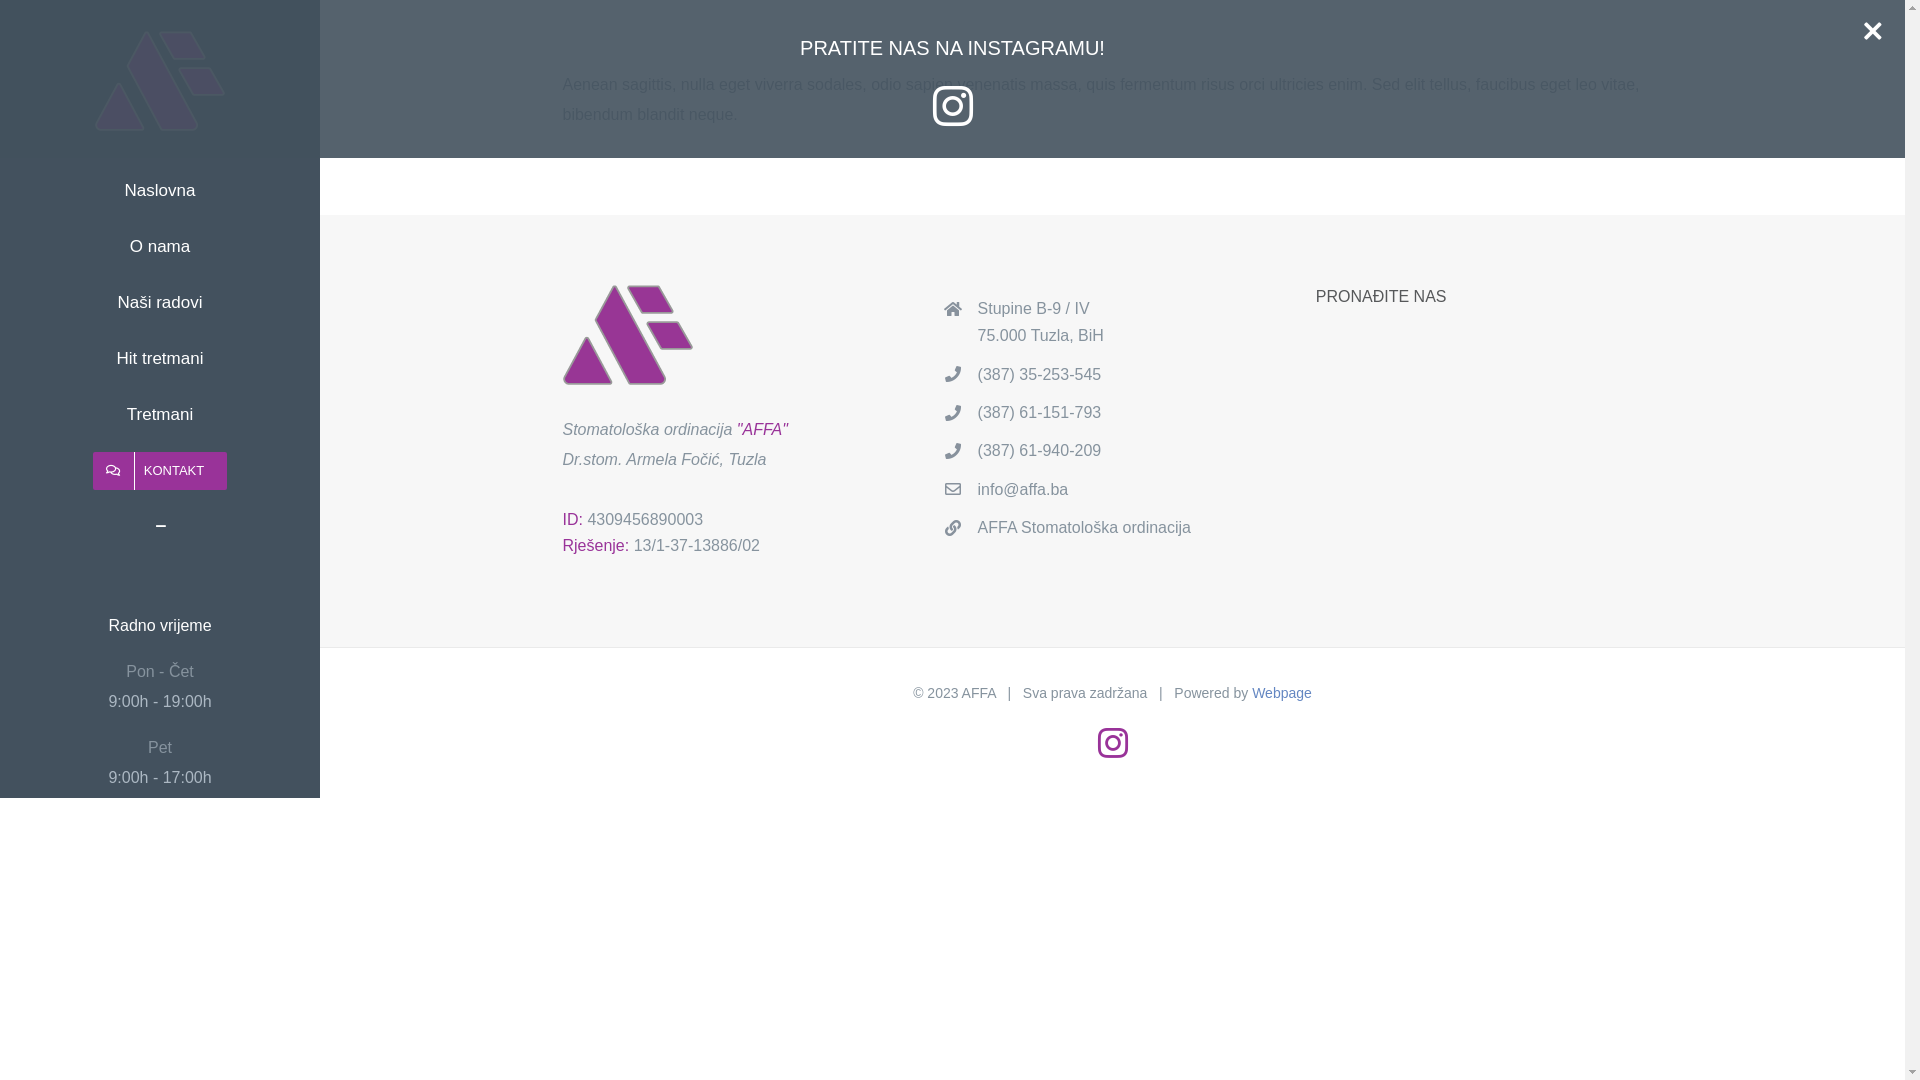 The image size is (1920, 1080). I want to click on Toggle Sliding Bar, so click(160, 527).